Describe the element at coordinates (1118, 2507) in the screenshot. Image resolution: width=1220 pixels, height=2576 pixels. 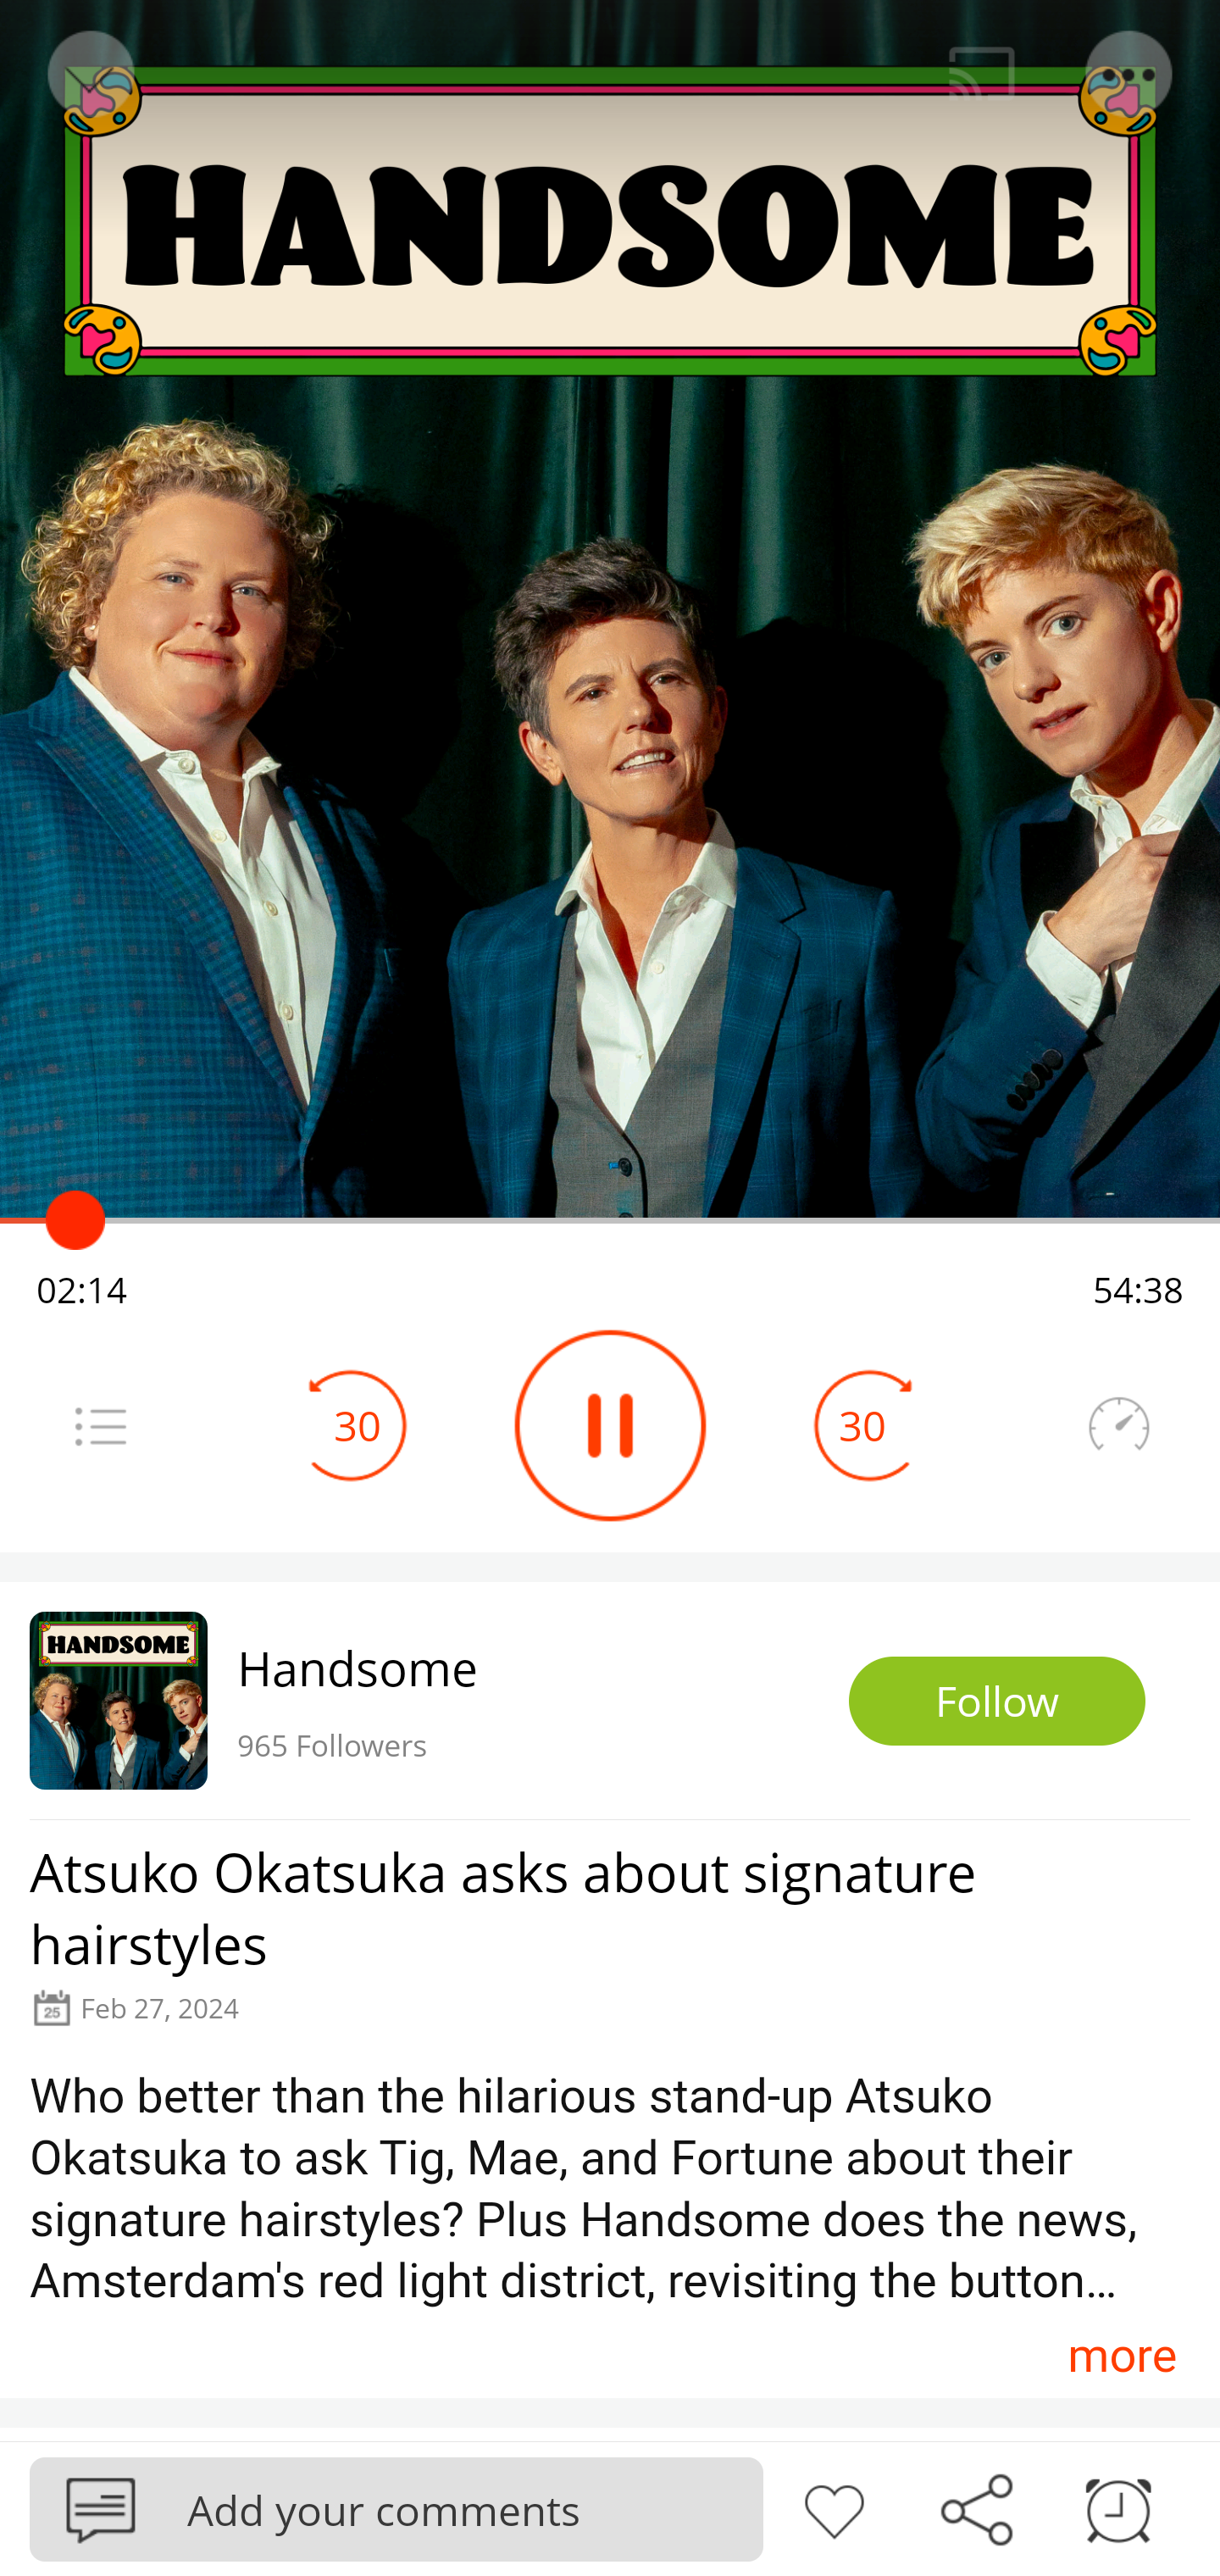
I see `Sleep timer` at that location.